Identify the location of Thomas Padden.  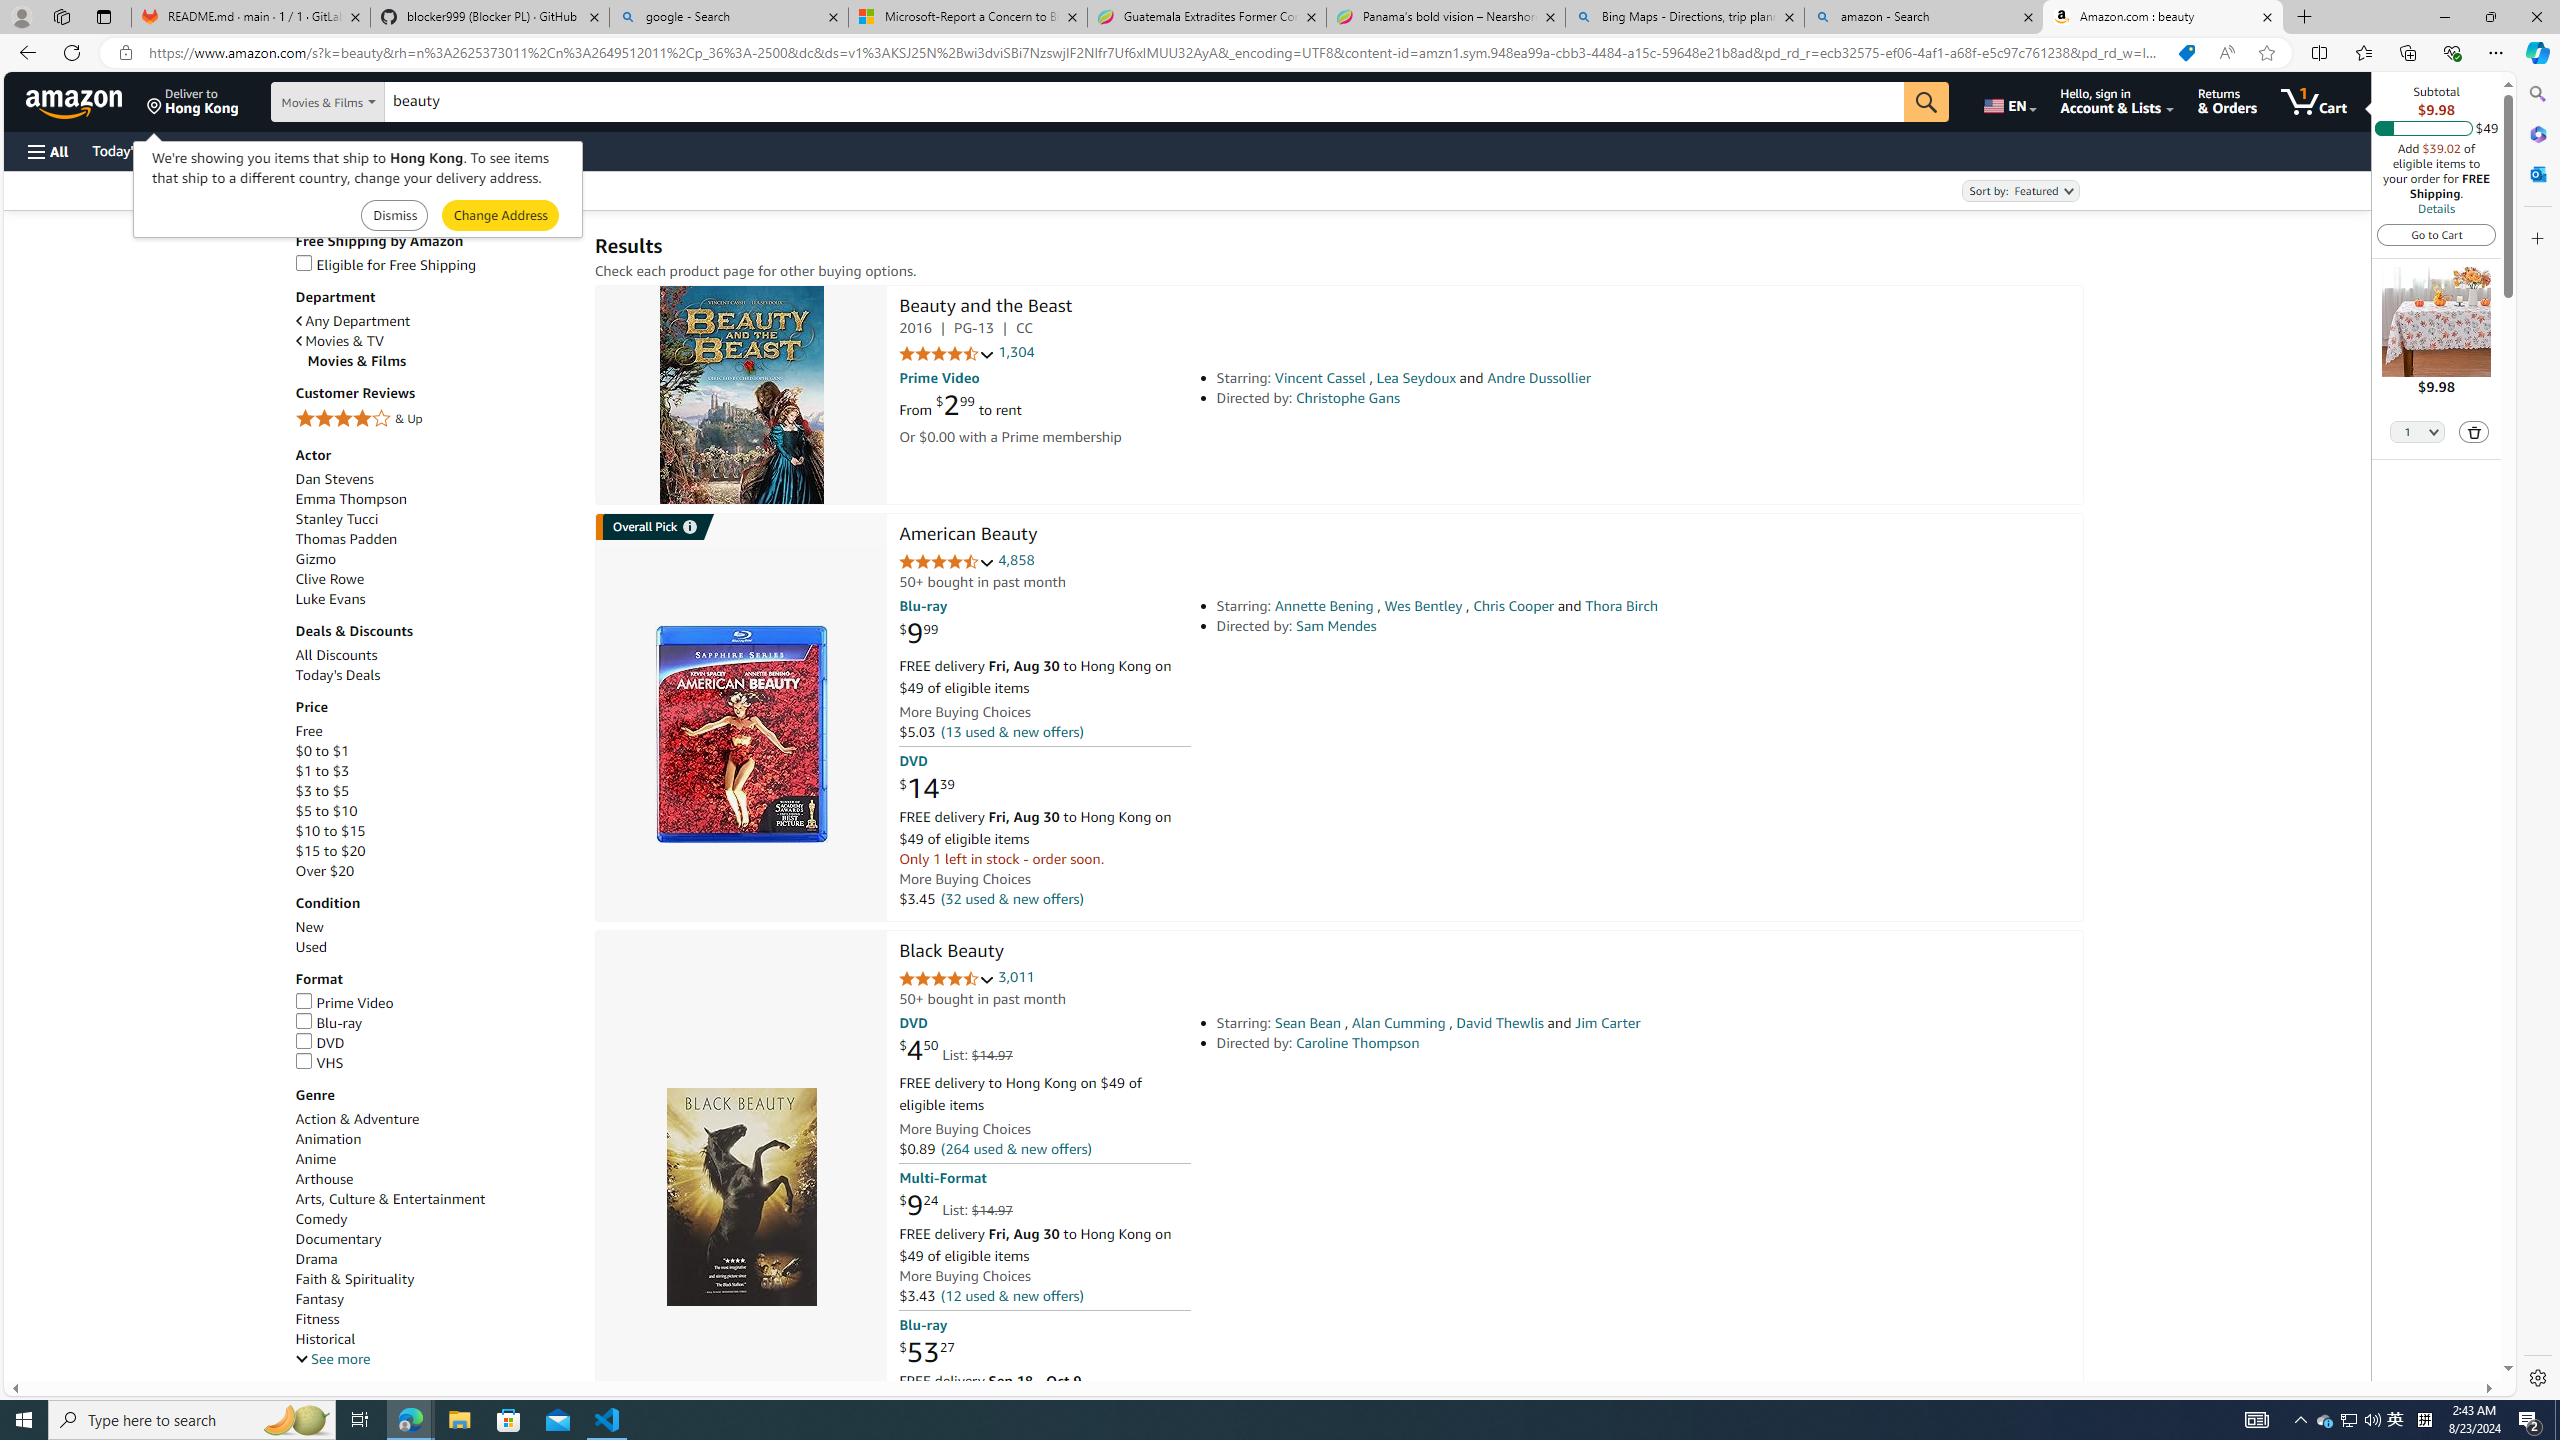
(435, 540).